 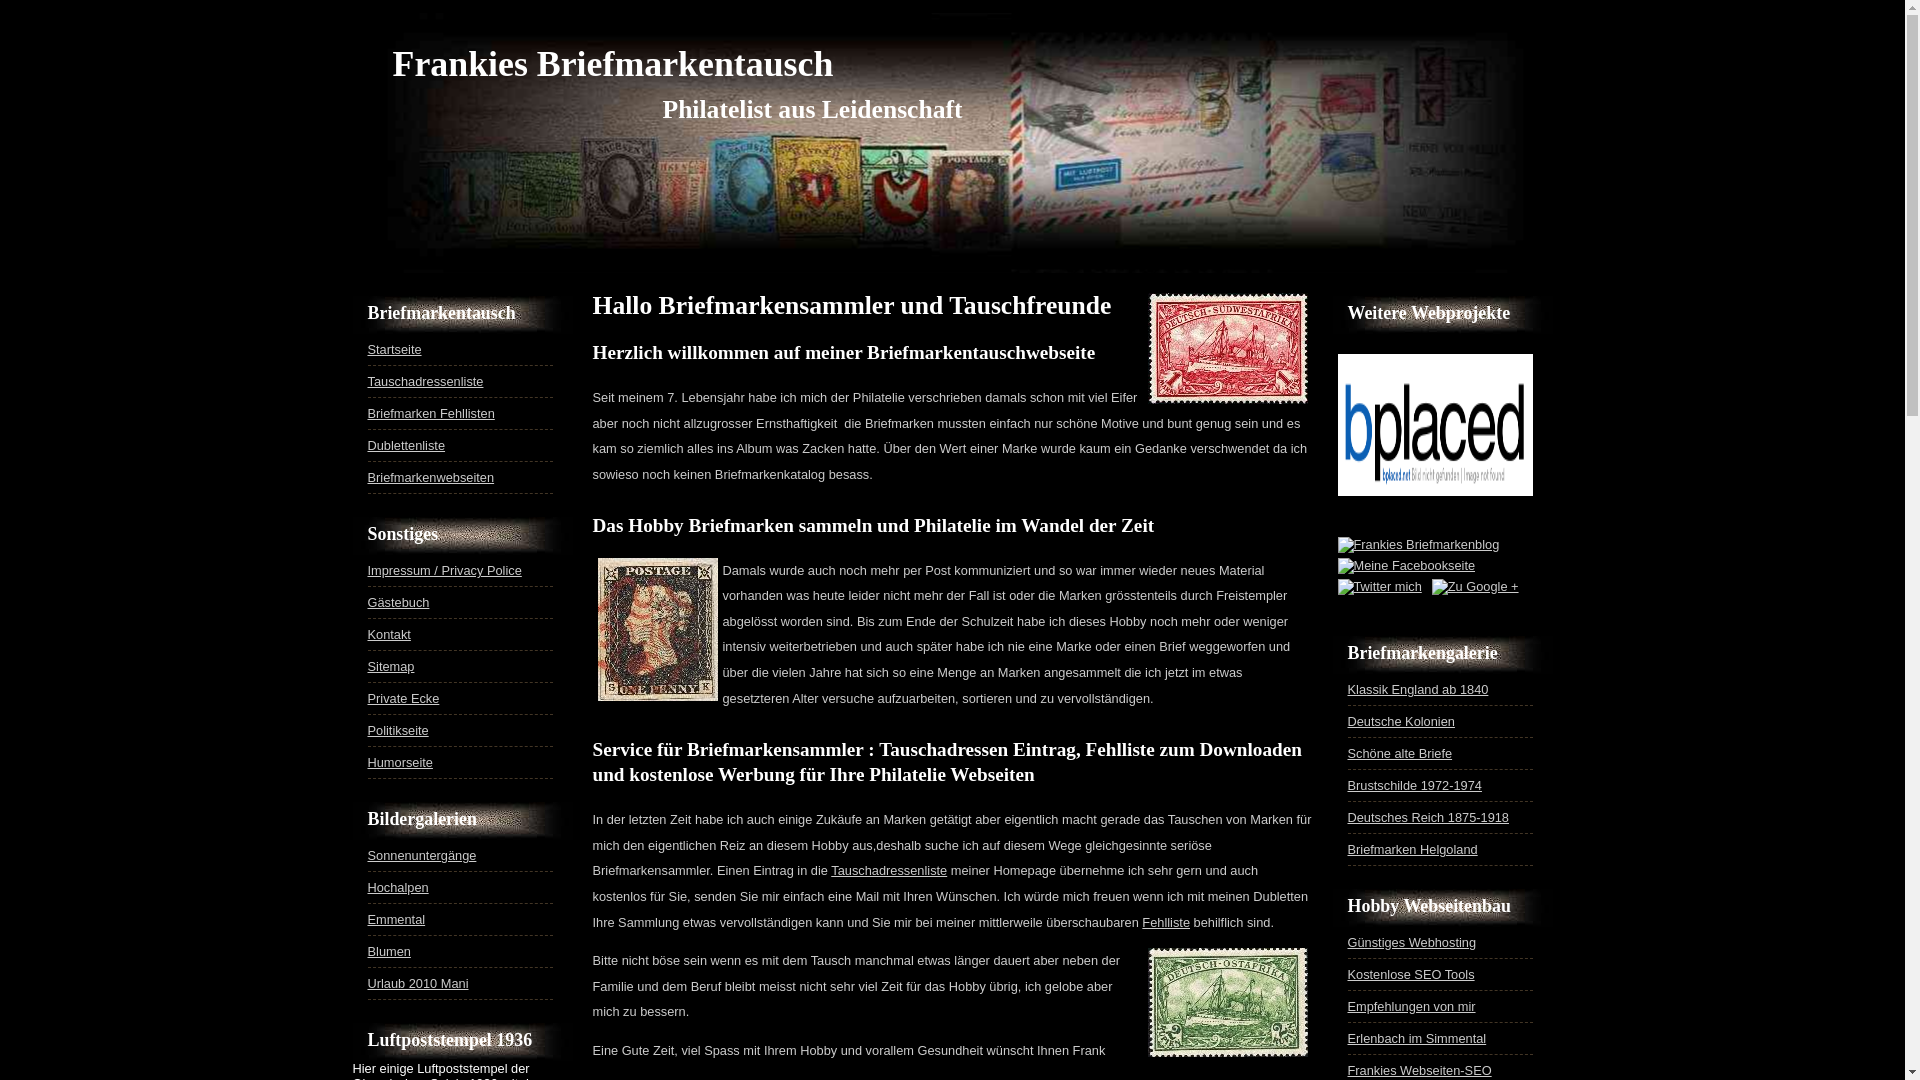 I want to click on Brustschilde 1972-1974, so click(x=1415, y=786).